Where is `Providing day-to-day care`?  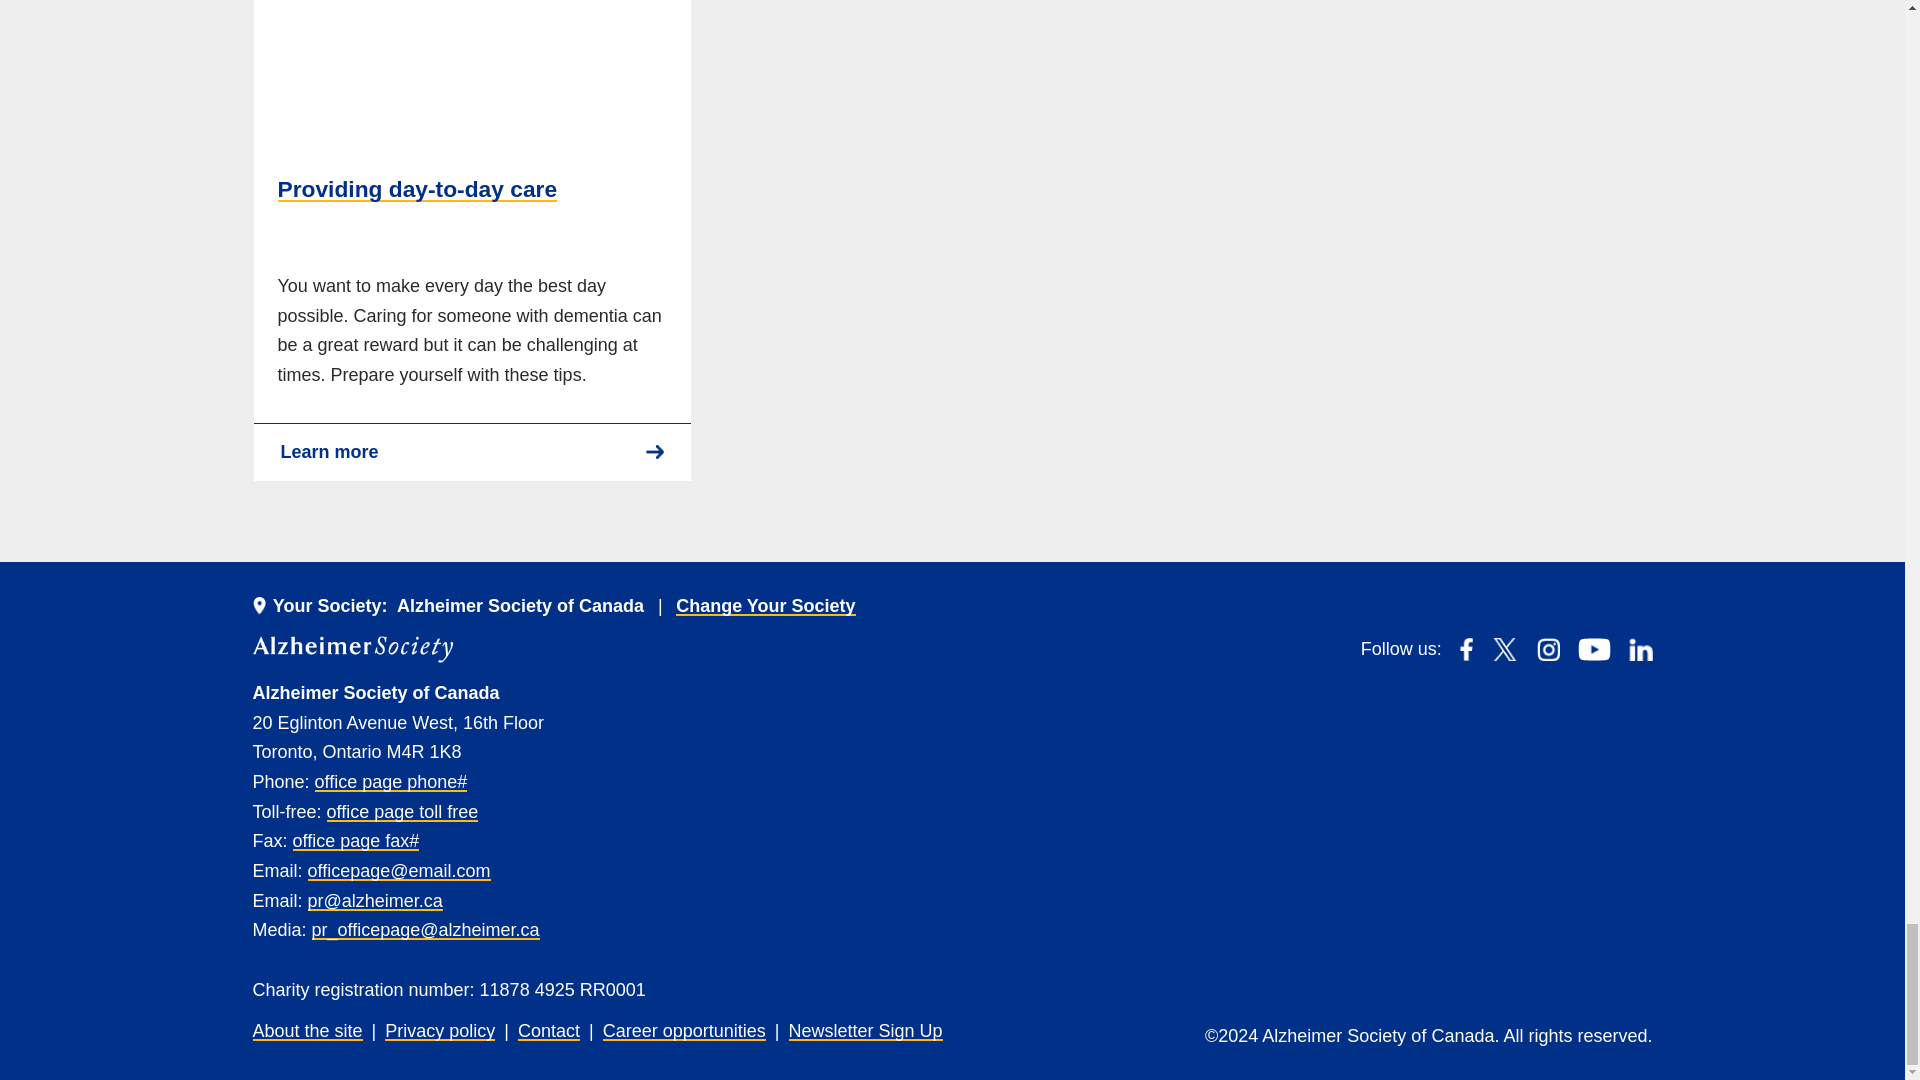
Providing day-to-day care is located at coordinates (472, 452).